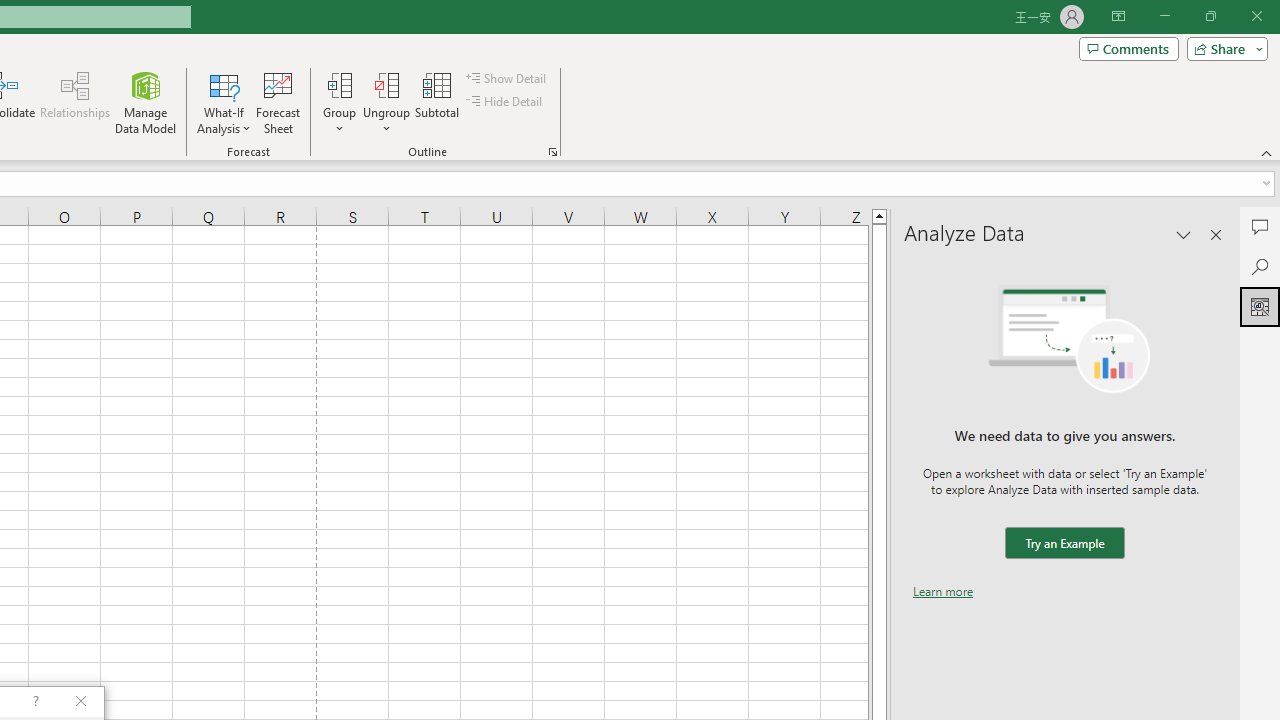  Describe the element at coordinates (1184, 234) in the screenshot. I see `Task Pane Options` at that location.